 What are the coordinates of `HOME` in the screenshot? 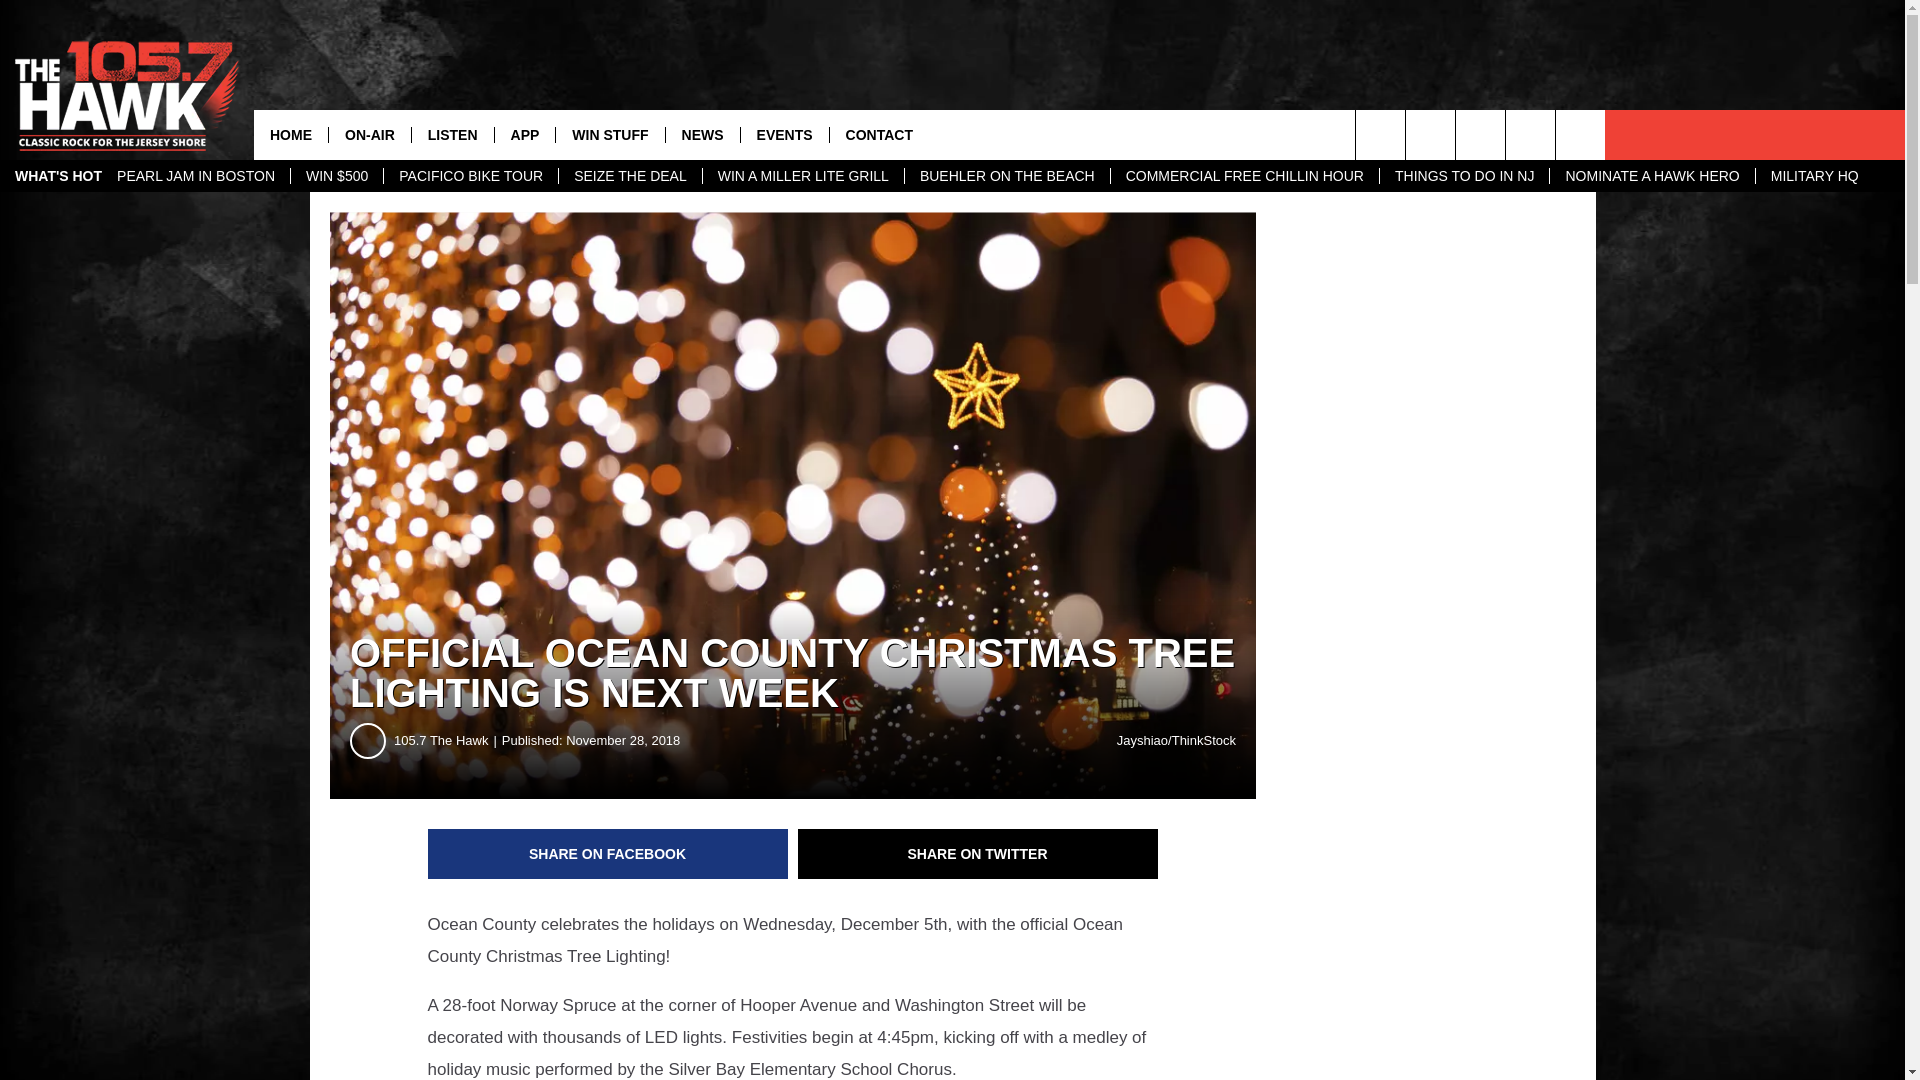 It's located at (290, 134).